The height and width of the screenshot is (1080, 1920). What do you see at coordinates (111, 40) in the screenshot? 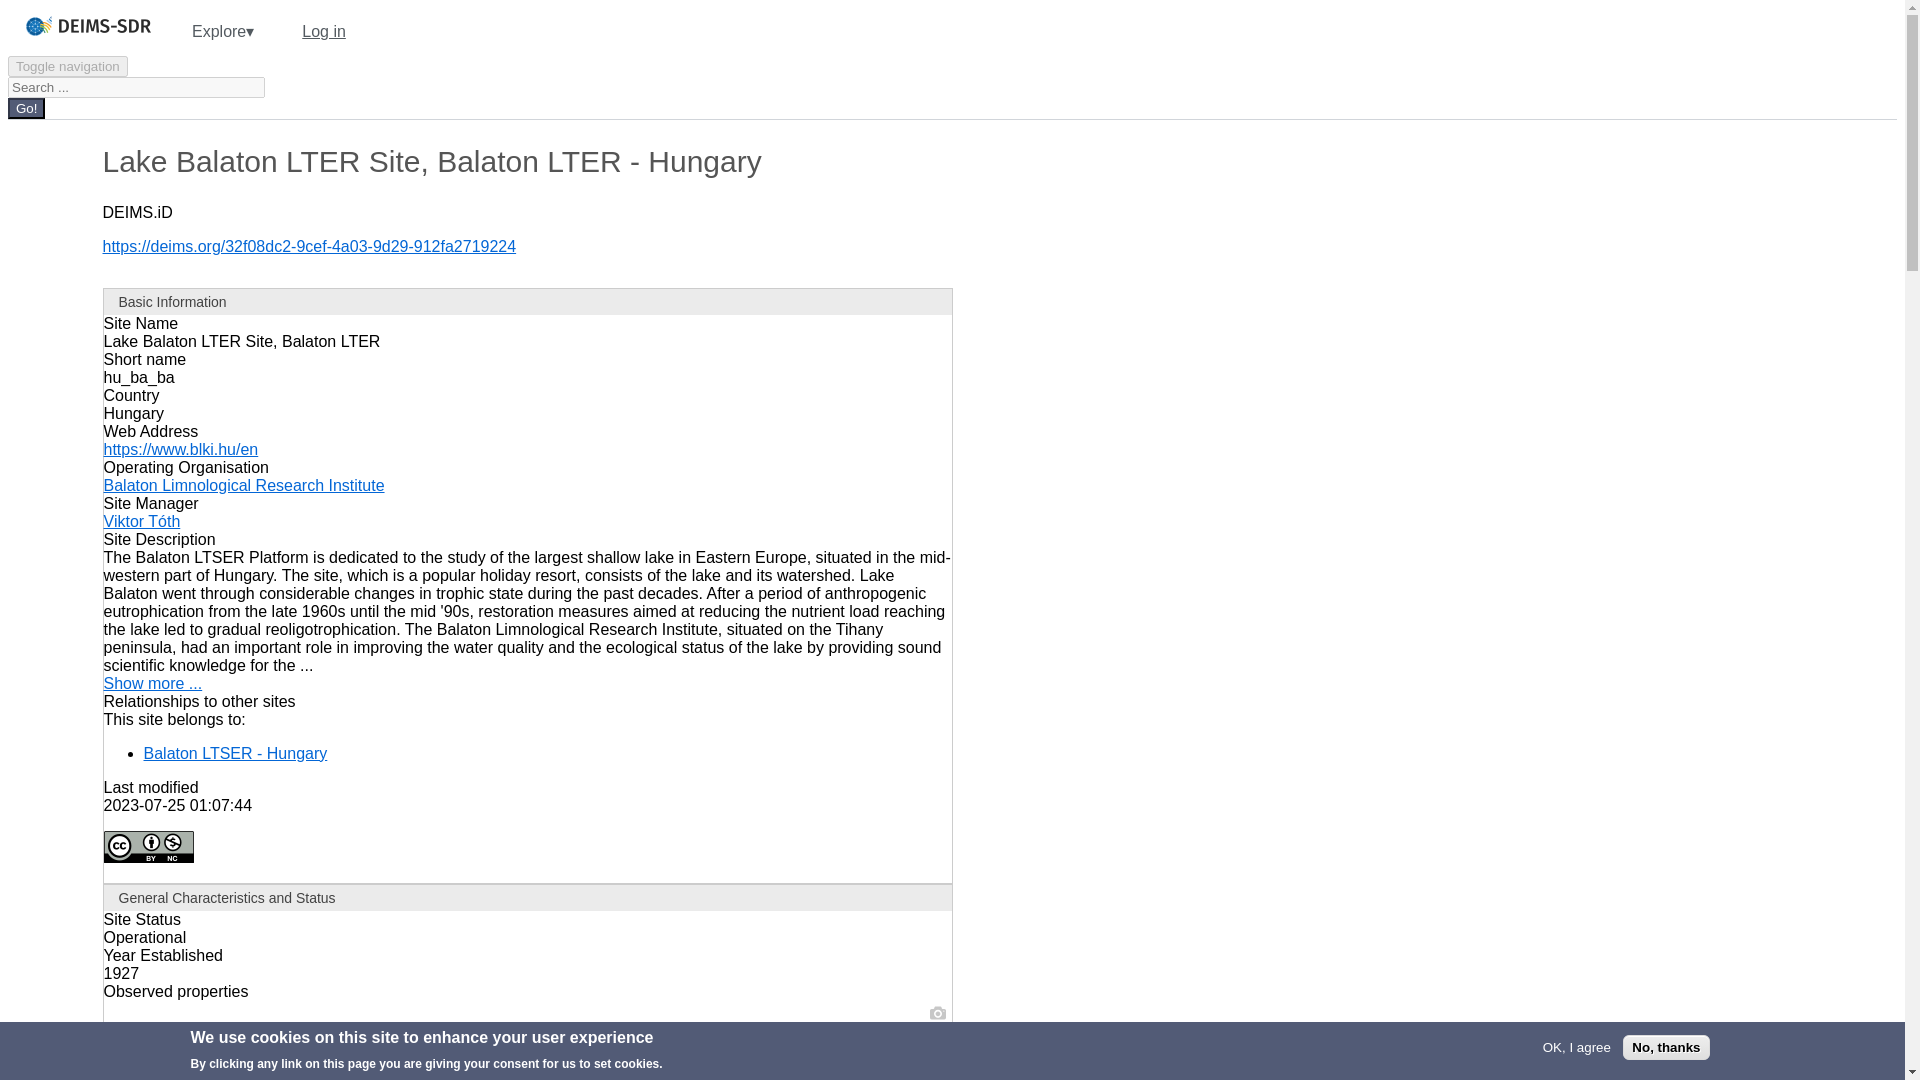
I see `Home` at bounding box center [111, 40].